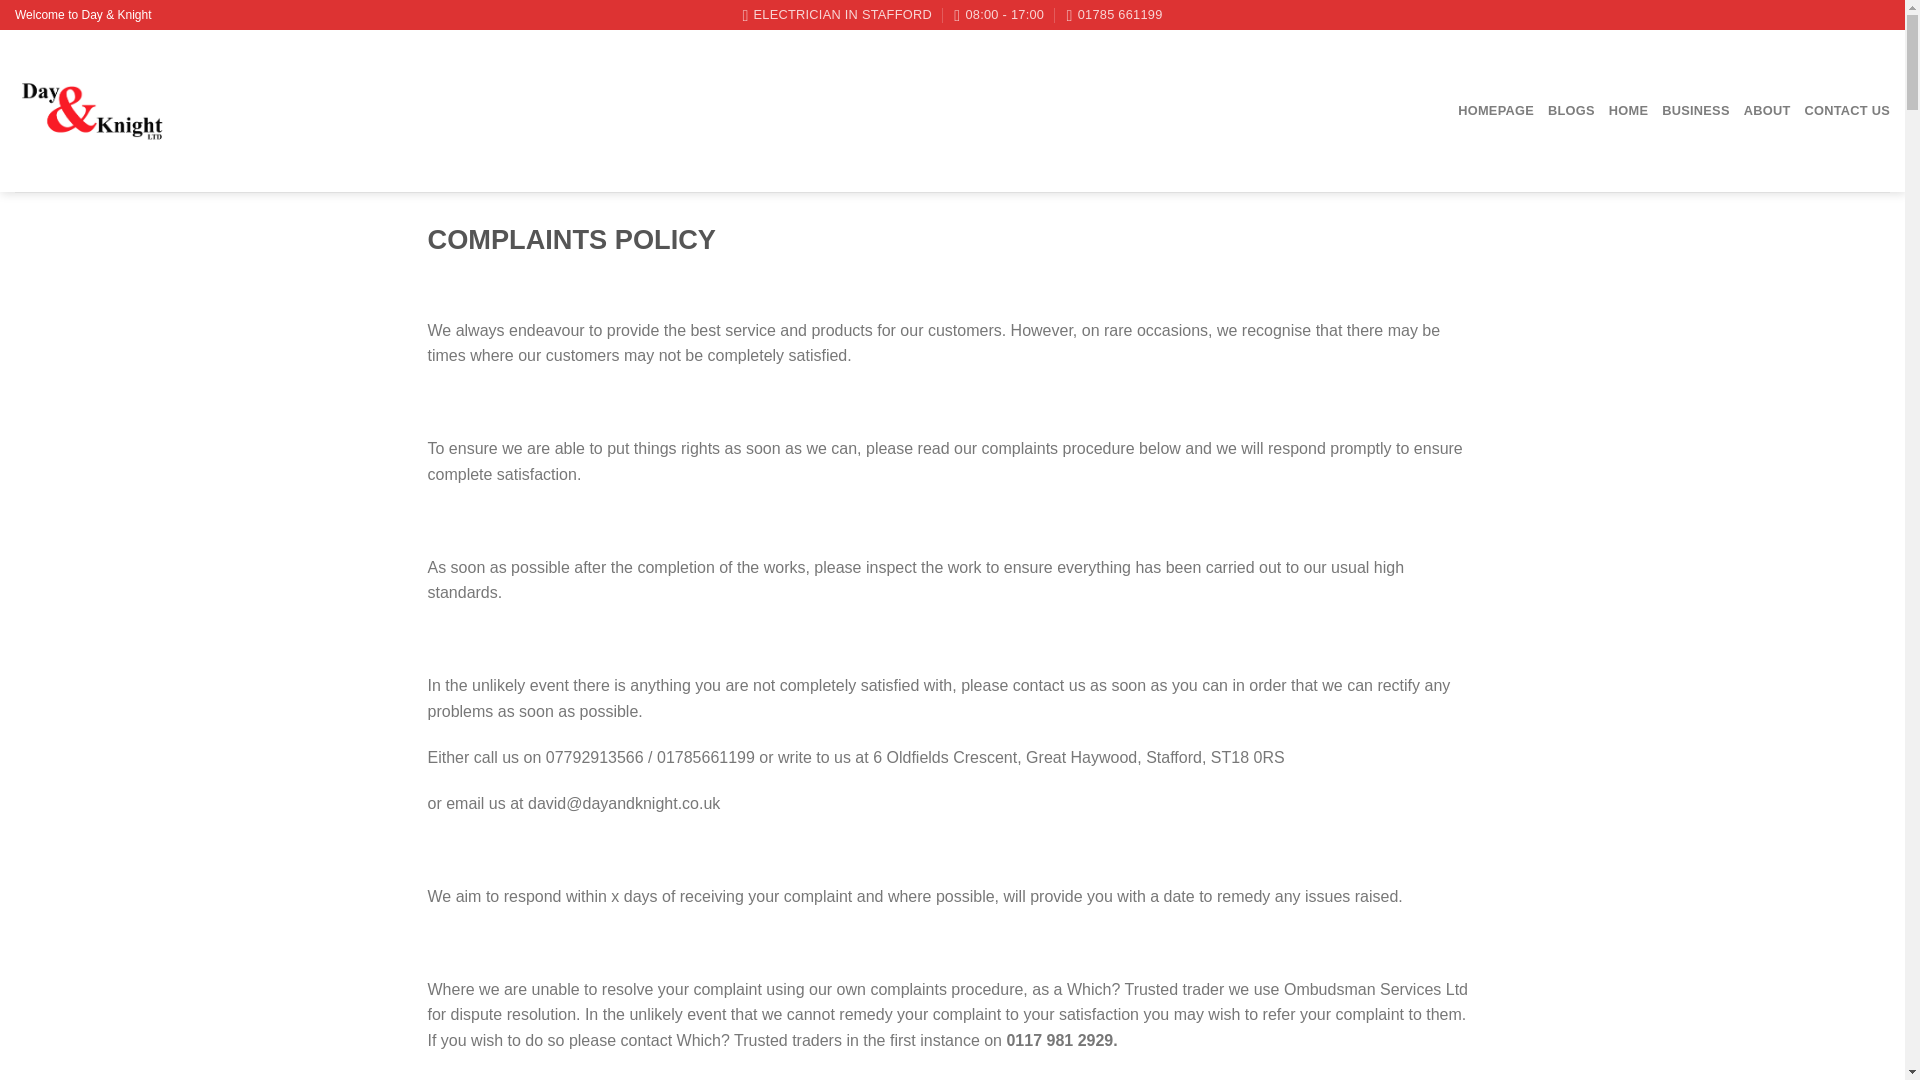 This screenshot has width=1920, height=1080. What do you see at coordinates (1628, 110) in the screenshot?
I see `HOME` at bounding box center [1628, 110].